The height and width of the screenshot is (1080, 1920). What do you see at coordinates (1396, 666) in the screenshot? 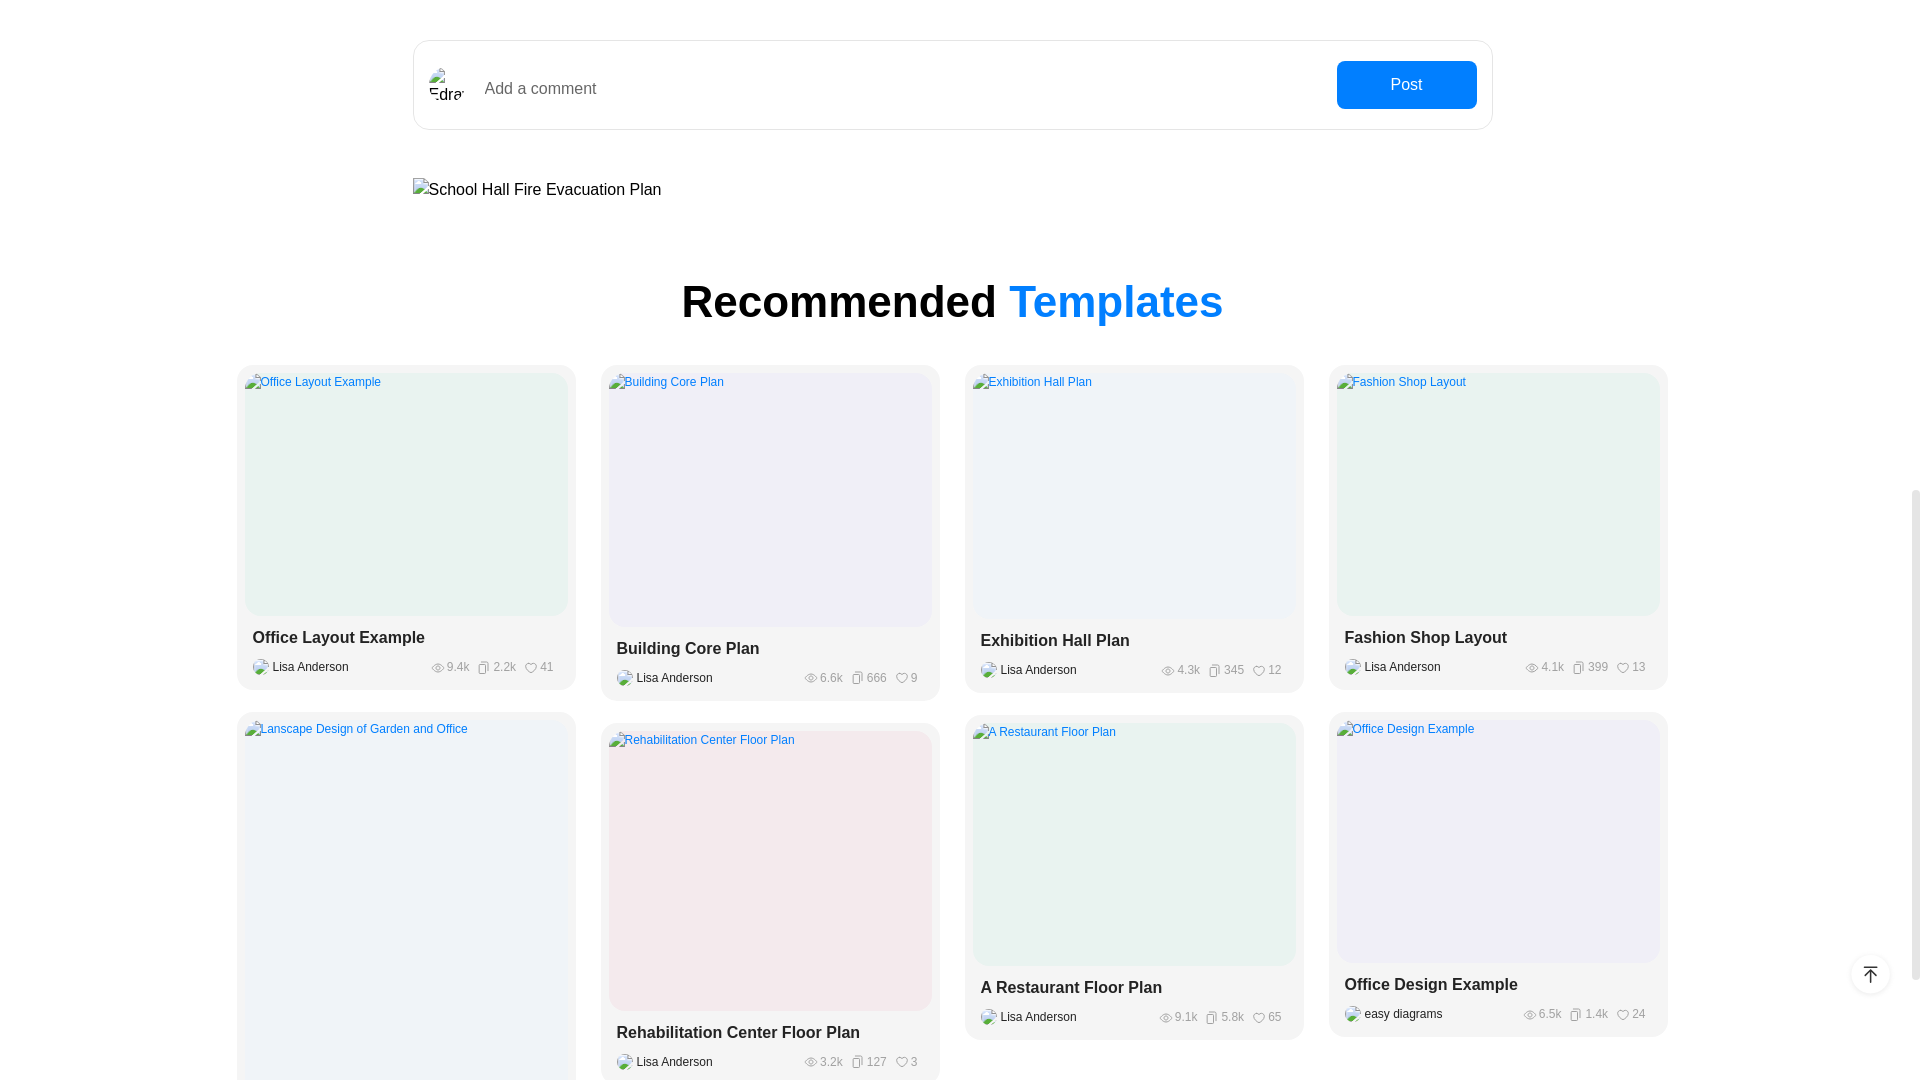
I see `Lisa Anderson` at bounding box center [1396, 666].